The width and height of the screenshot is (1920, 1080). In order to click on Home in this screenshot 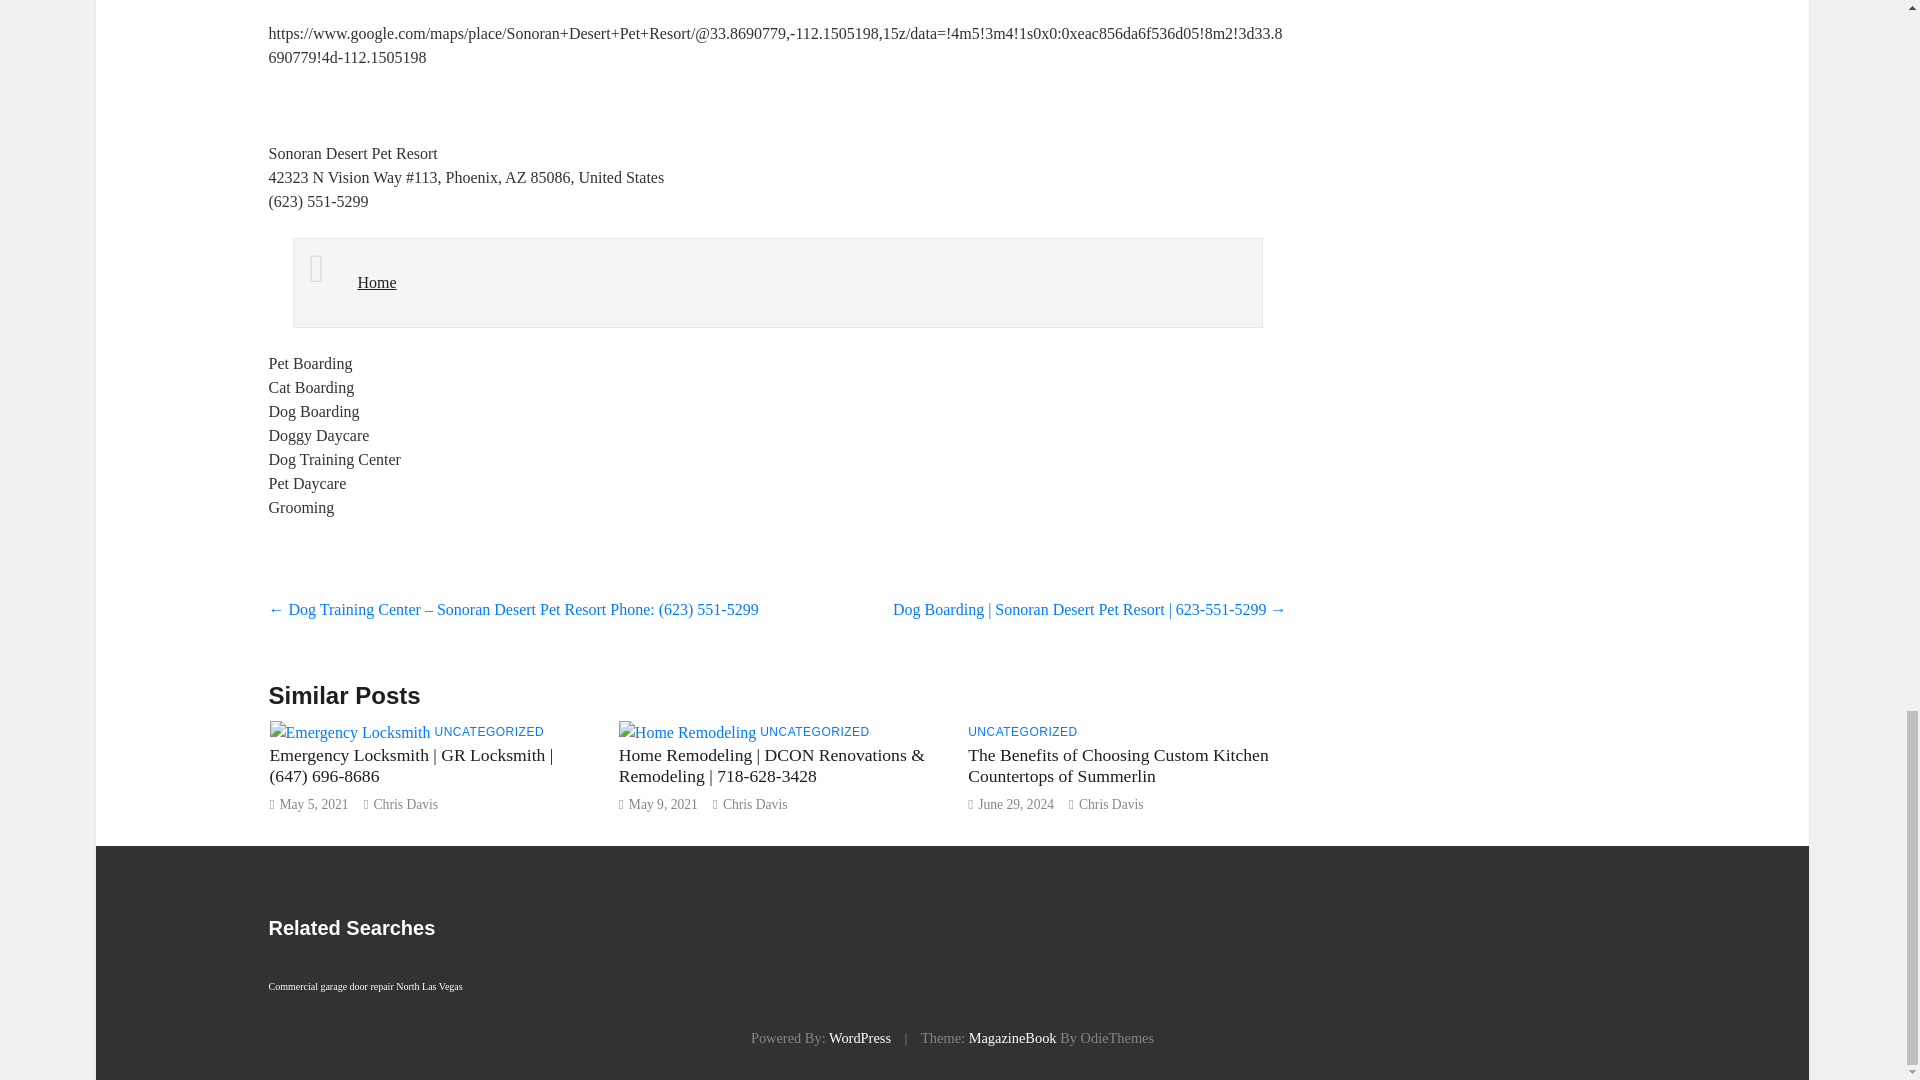, I will do `click(377, 282)`.